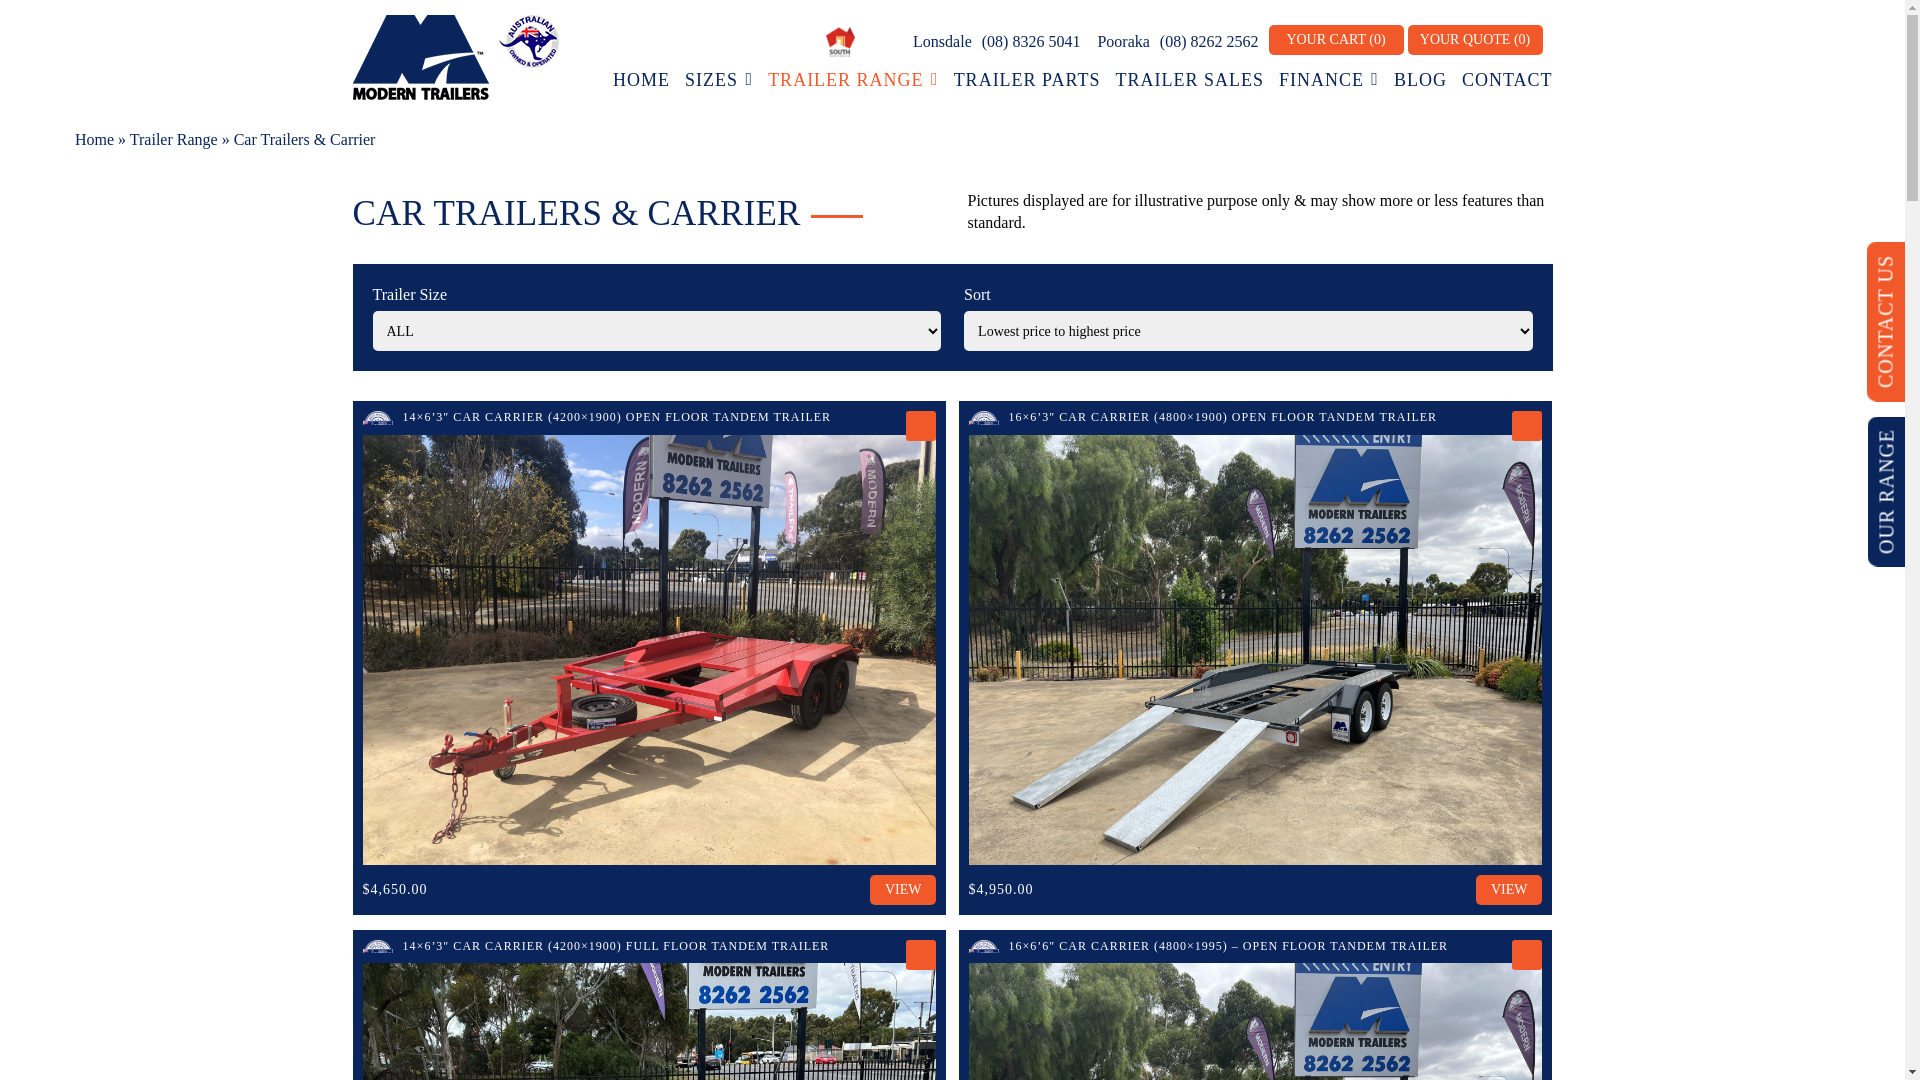 This screenshot has width=1920, height=1080. What do you see at coordinates (1508, 80) in the screenshot?
I see `CONTACT` at bounding box center [1508, 80].